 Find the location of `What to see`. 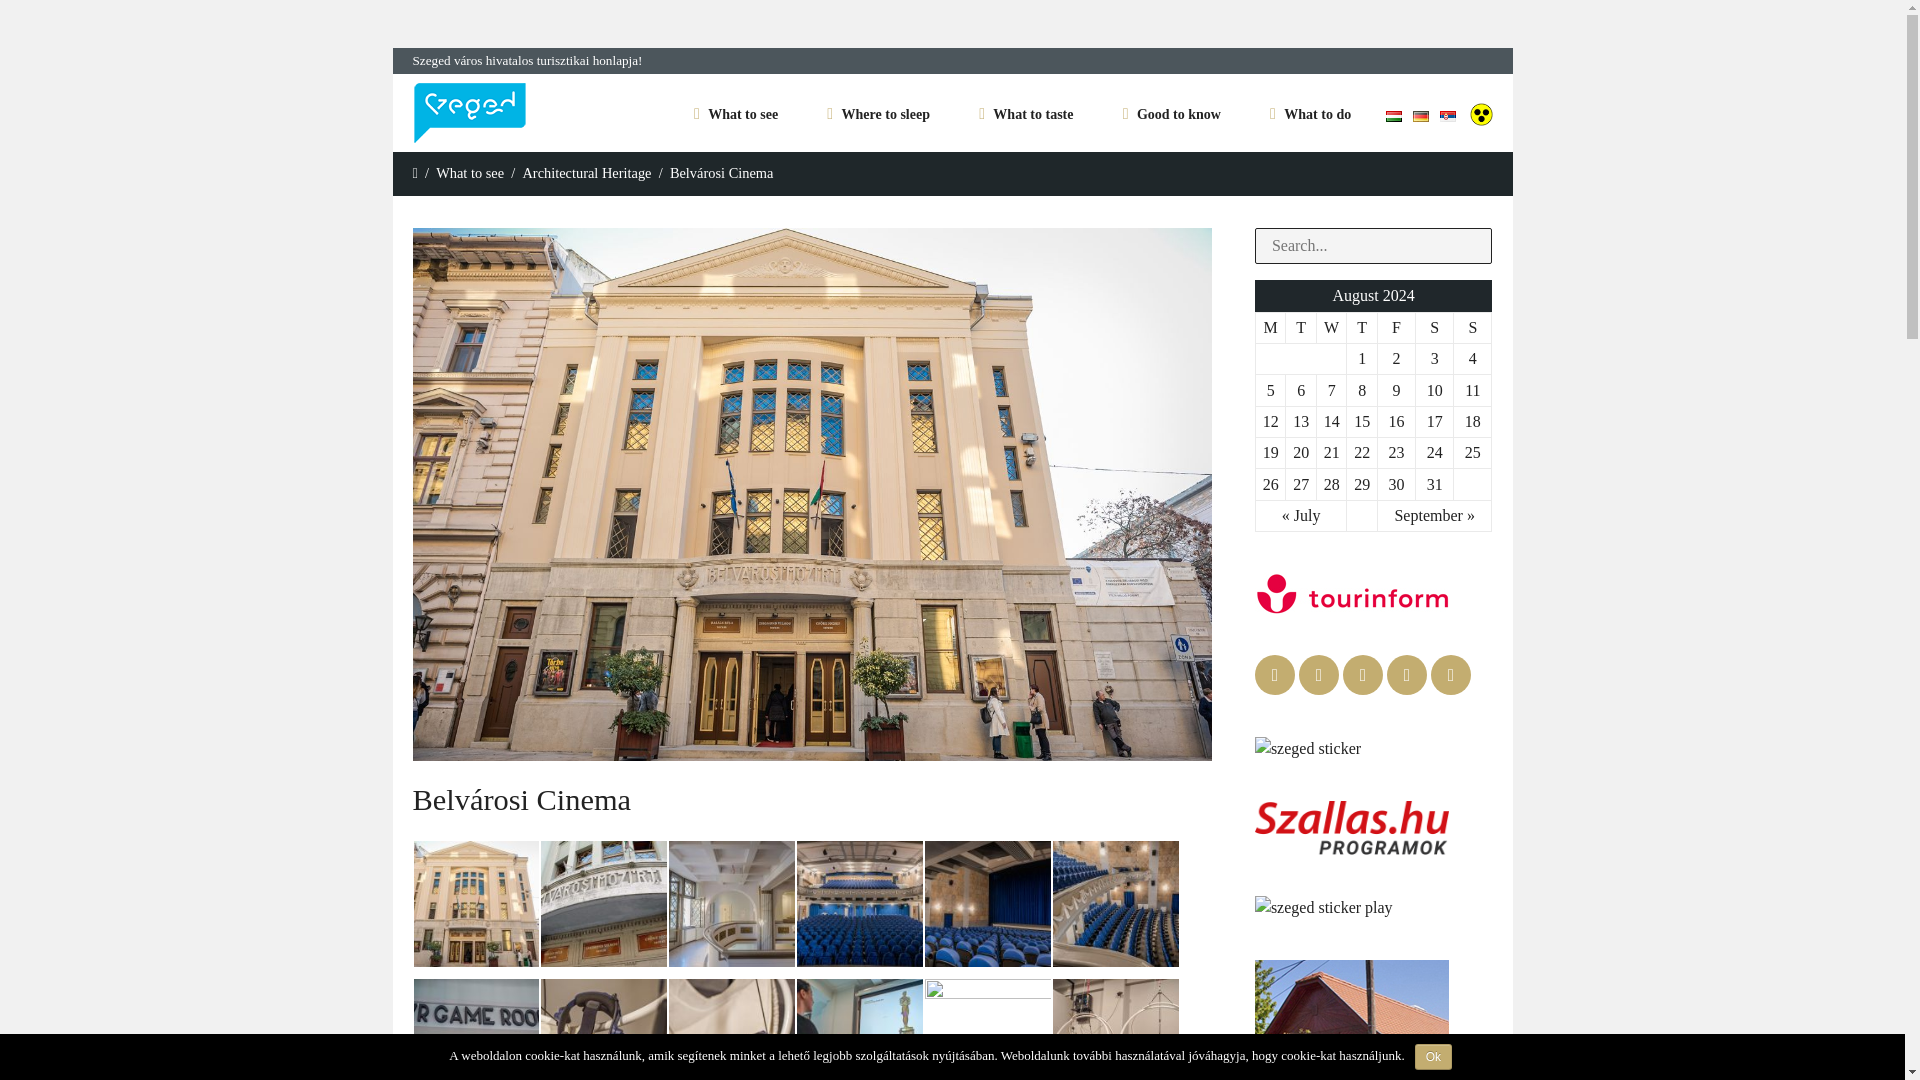

What to see is located at coordinates (744, 116).